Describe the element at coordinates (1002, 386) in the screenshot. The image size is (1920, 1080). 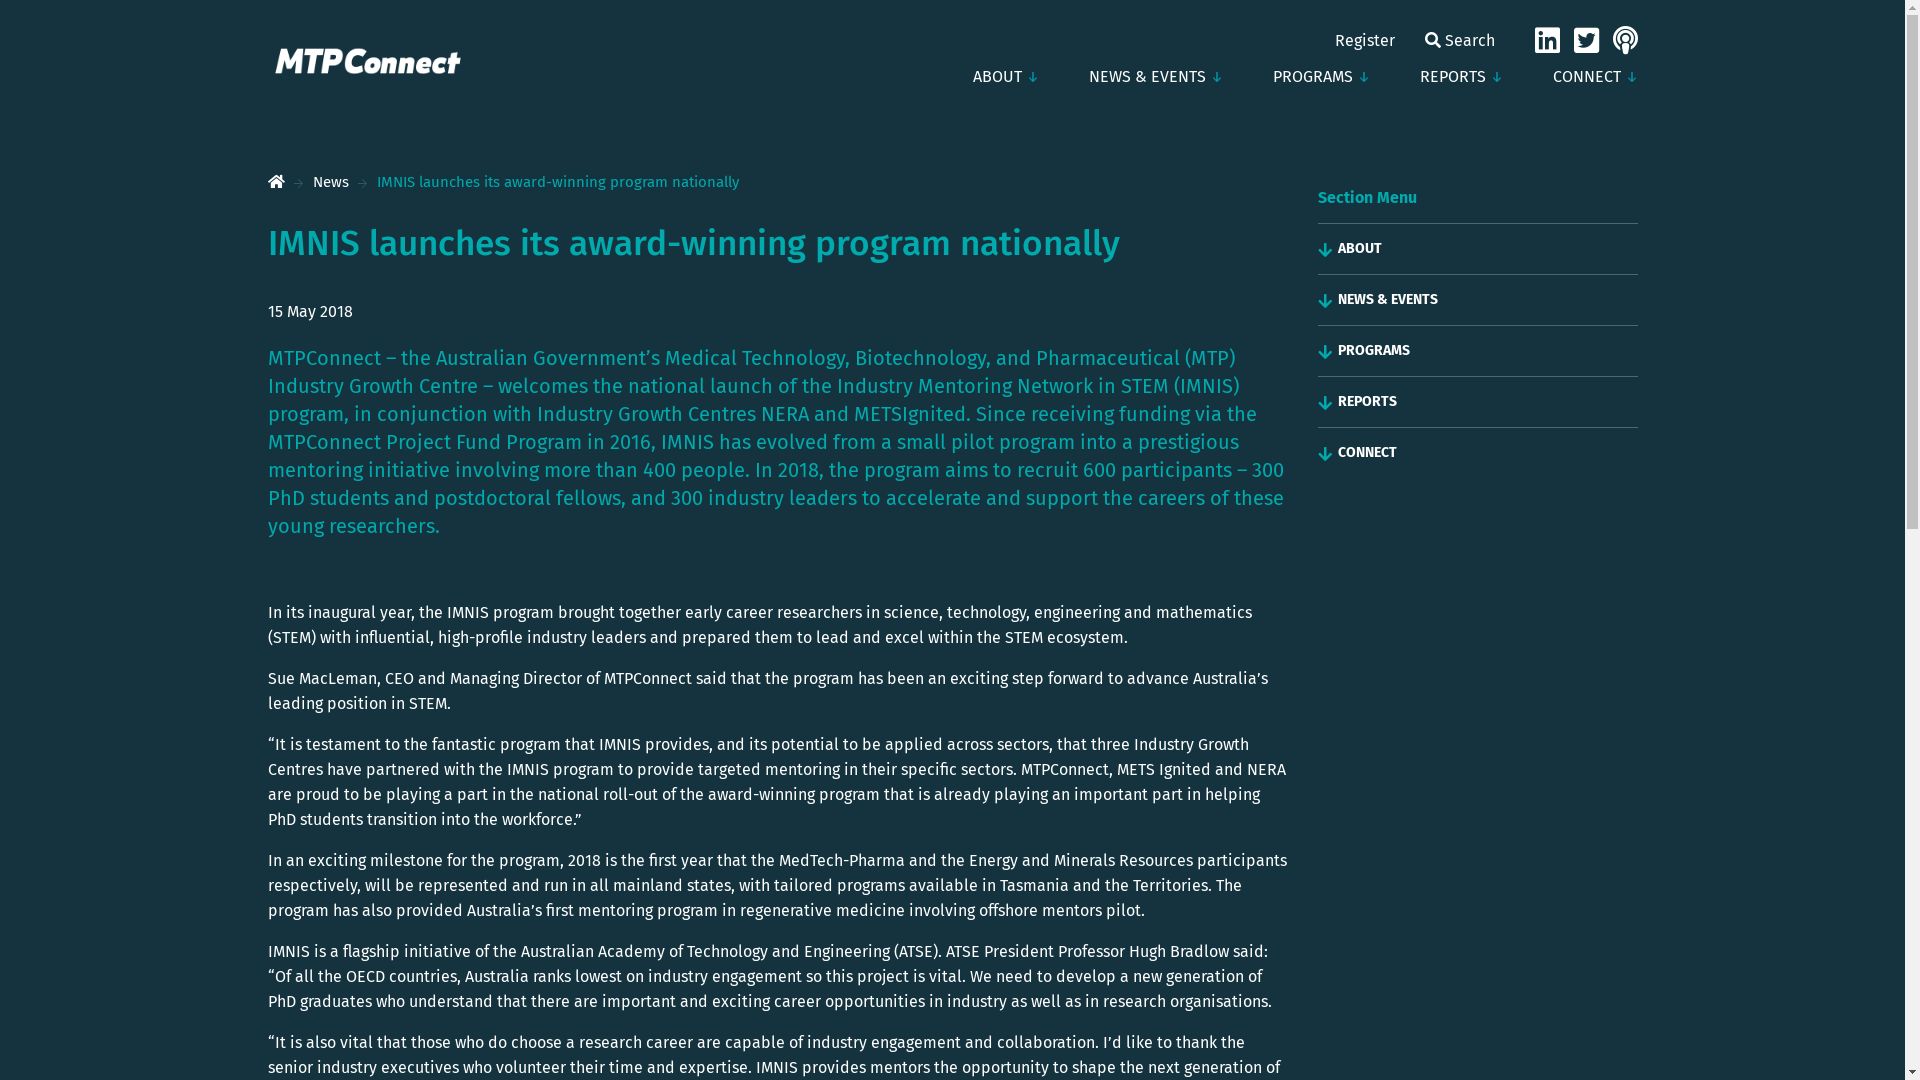
I see `Industry Mentoring Network in STEM` at that location.